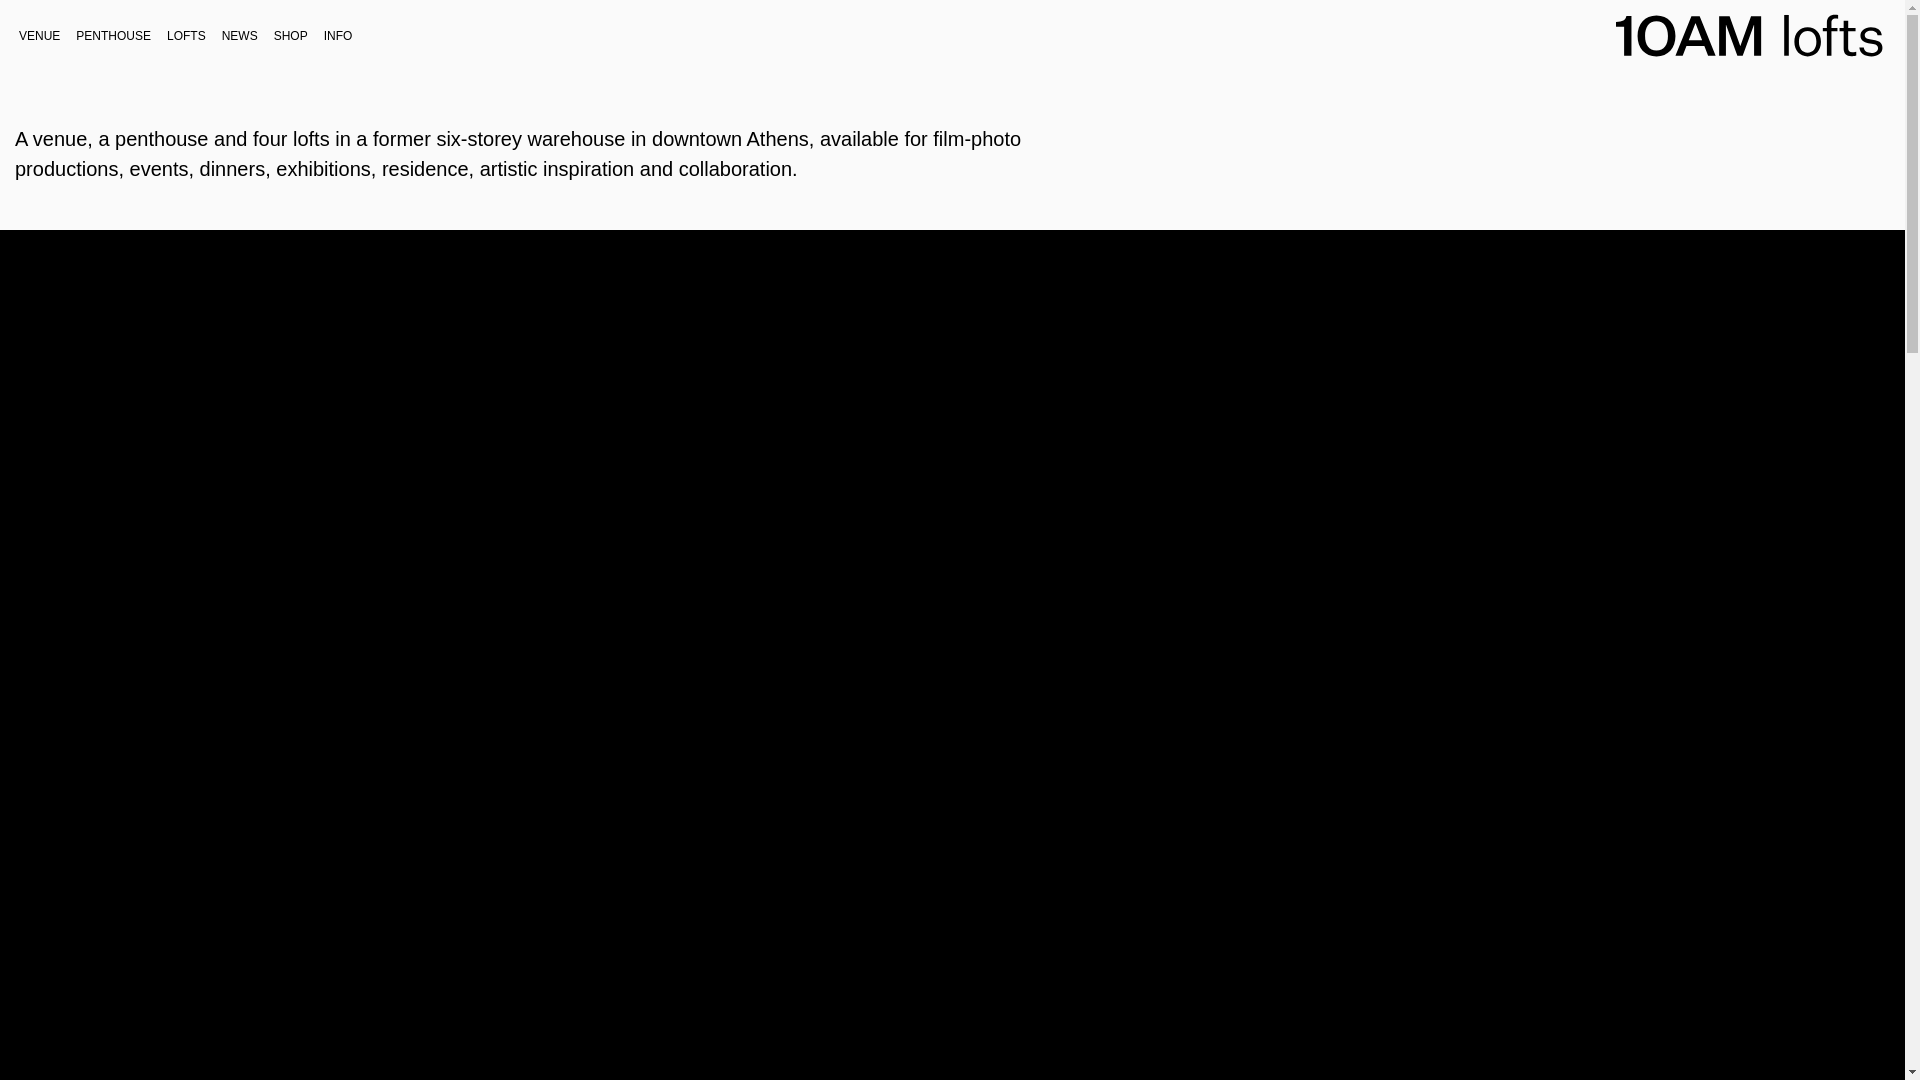 Image resolution: width=1920 pixels, height=1080 pixels. Describe the element at coordinates (240, 35) in the screenshot. I see `NEWS` at that location.